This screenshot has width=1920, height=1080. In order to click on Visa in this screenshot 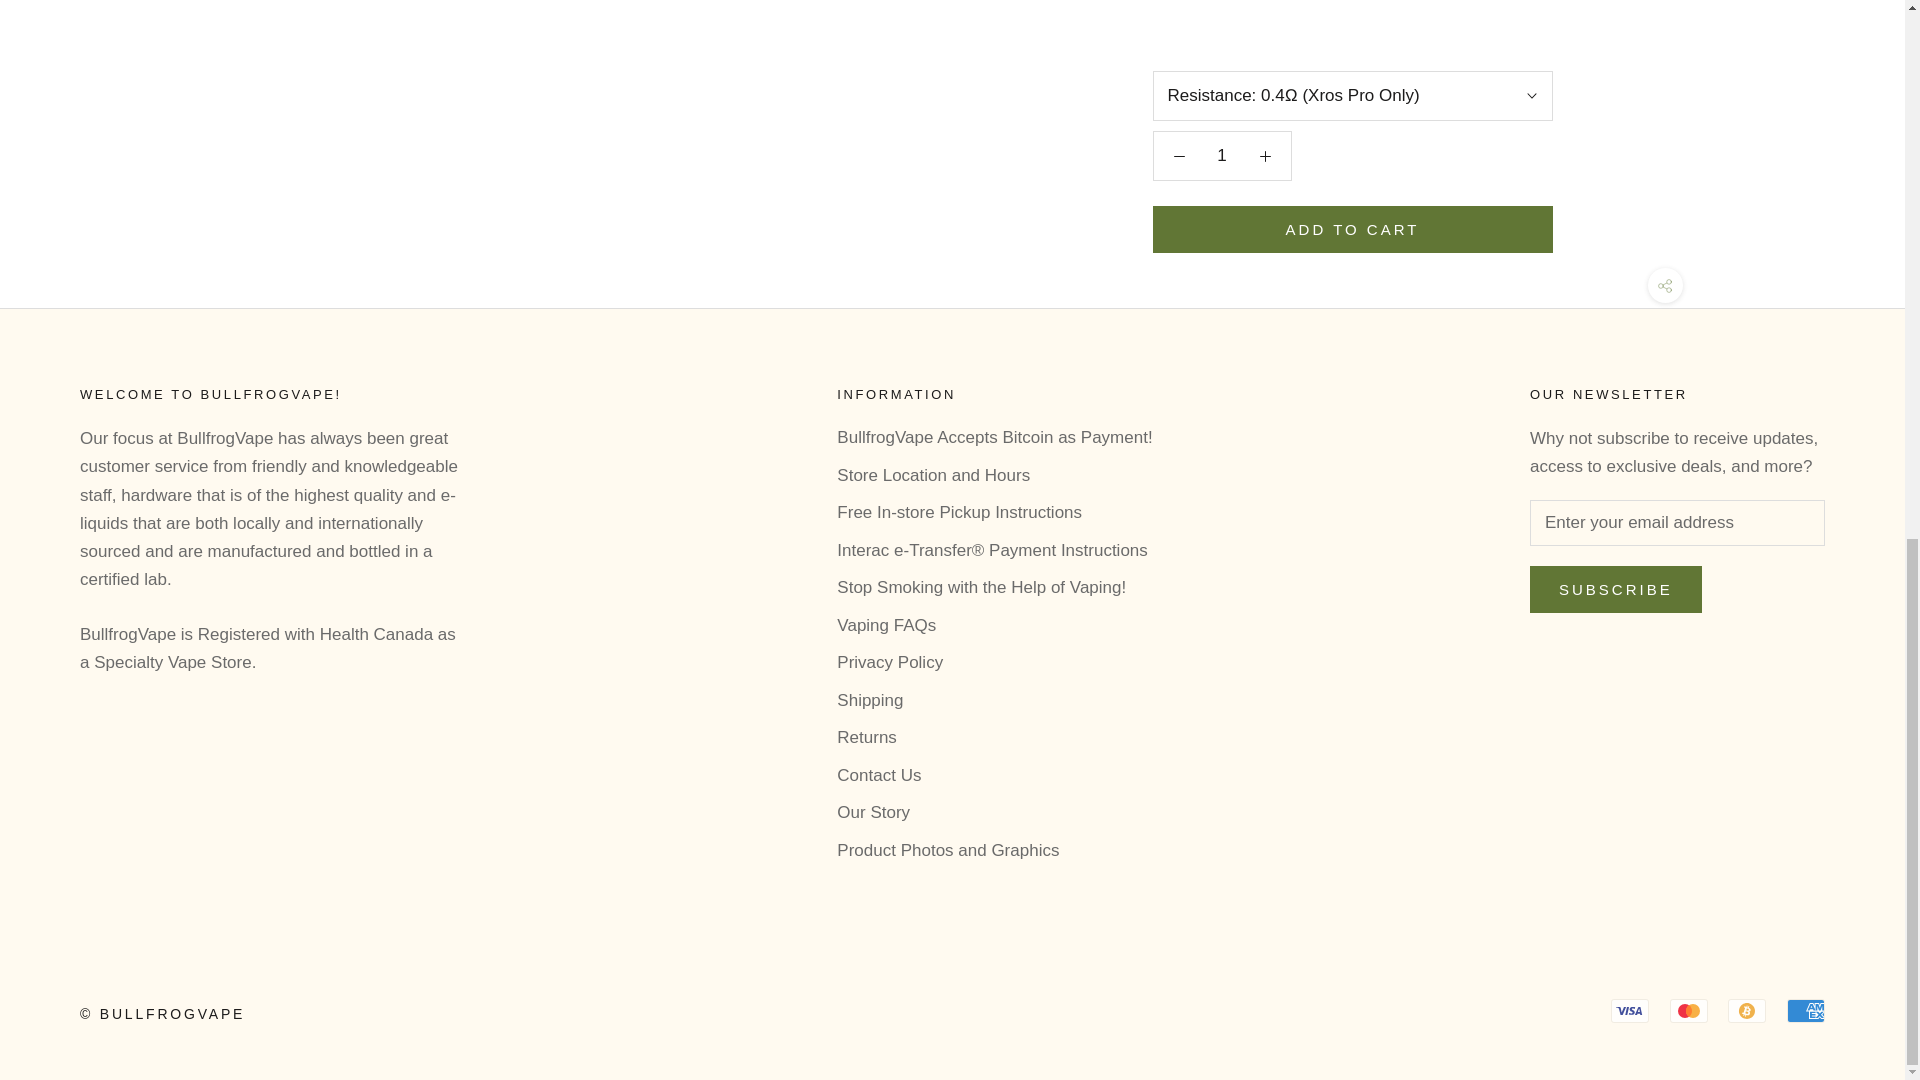, I will do `click(1630, 1010)`.